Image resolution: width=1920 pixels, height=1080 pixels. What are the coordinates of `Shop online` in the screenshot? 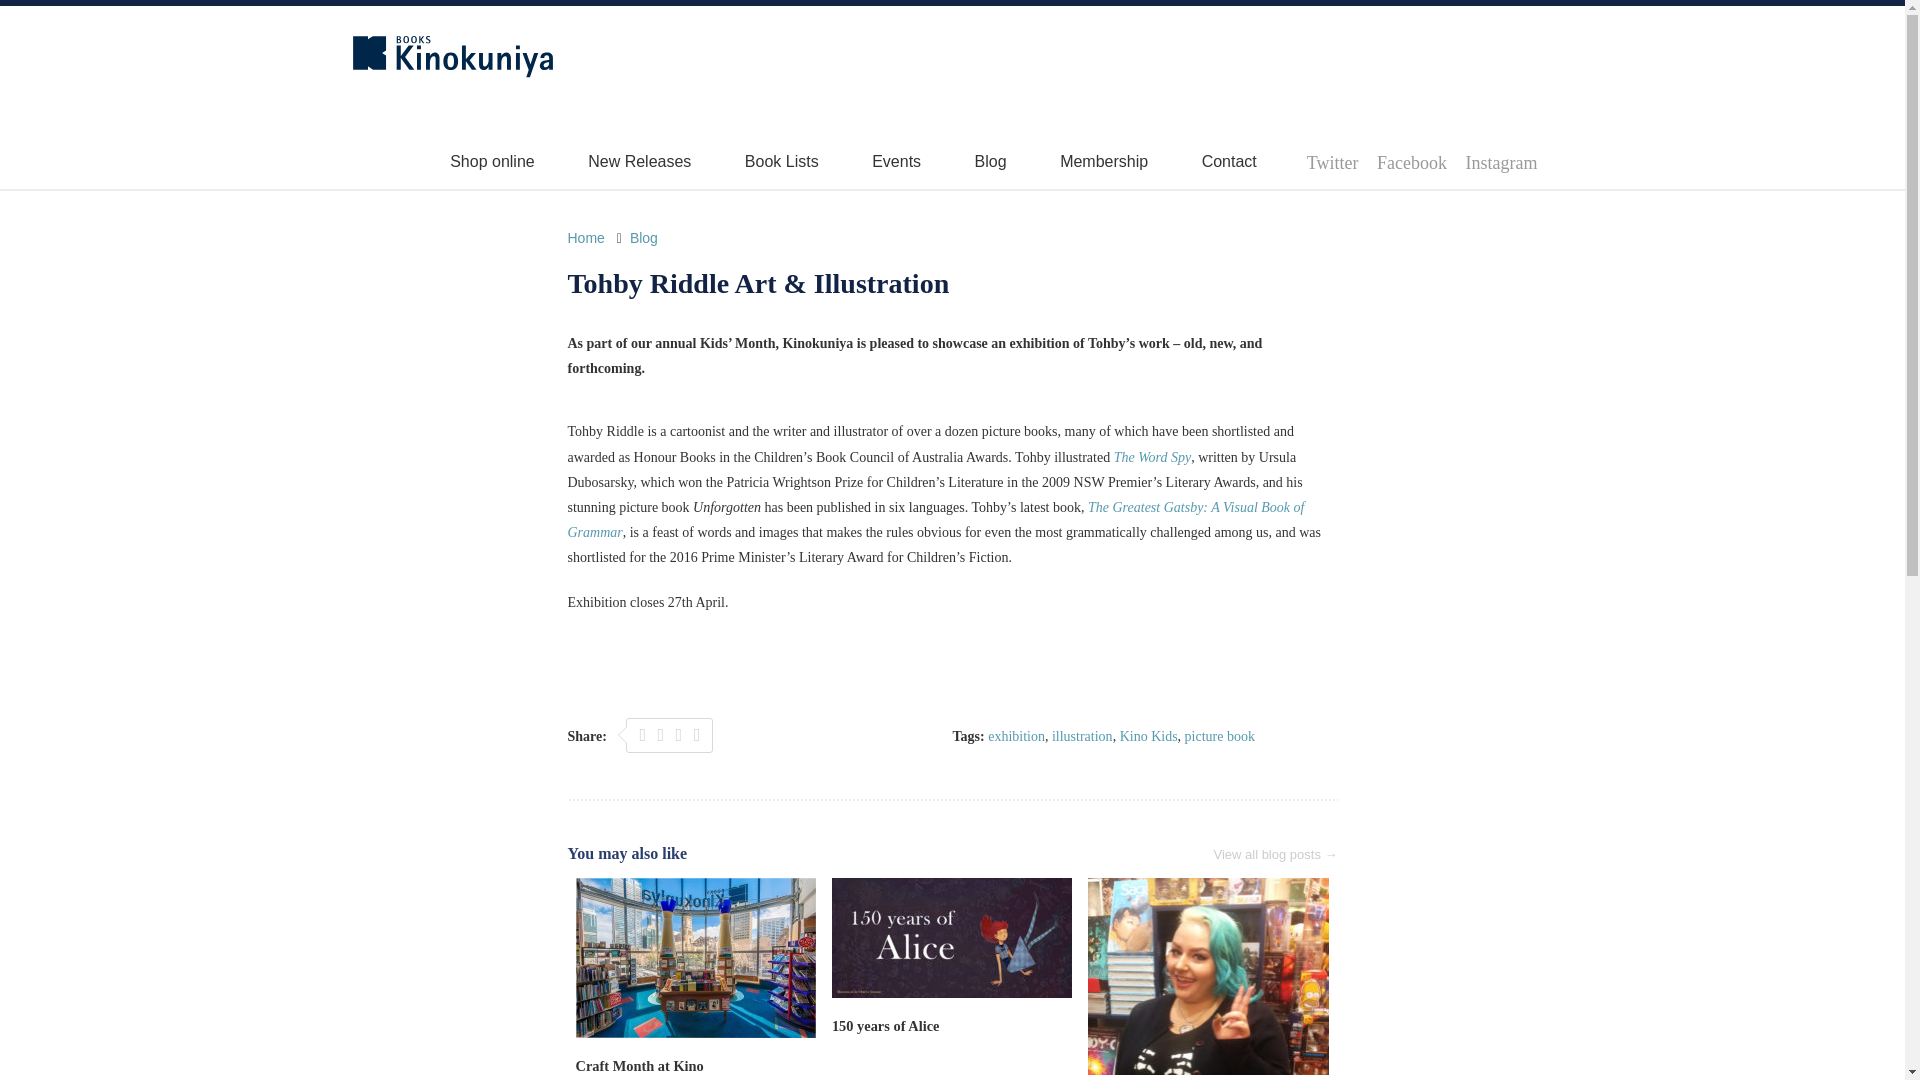 It's located at (492, 161).